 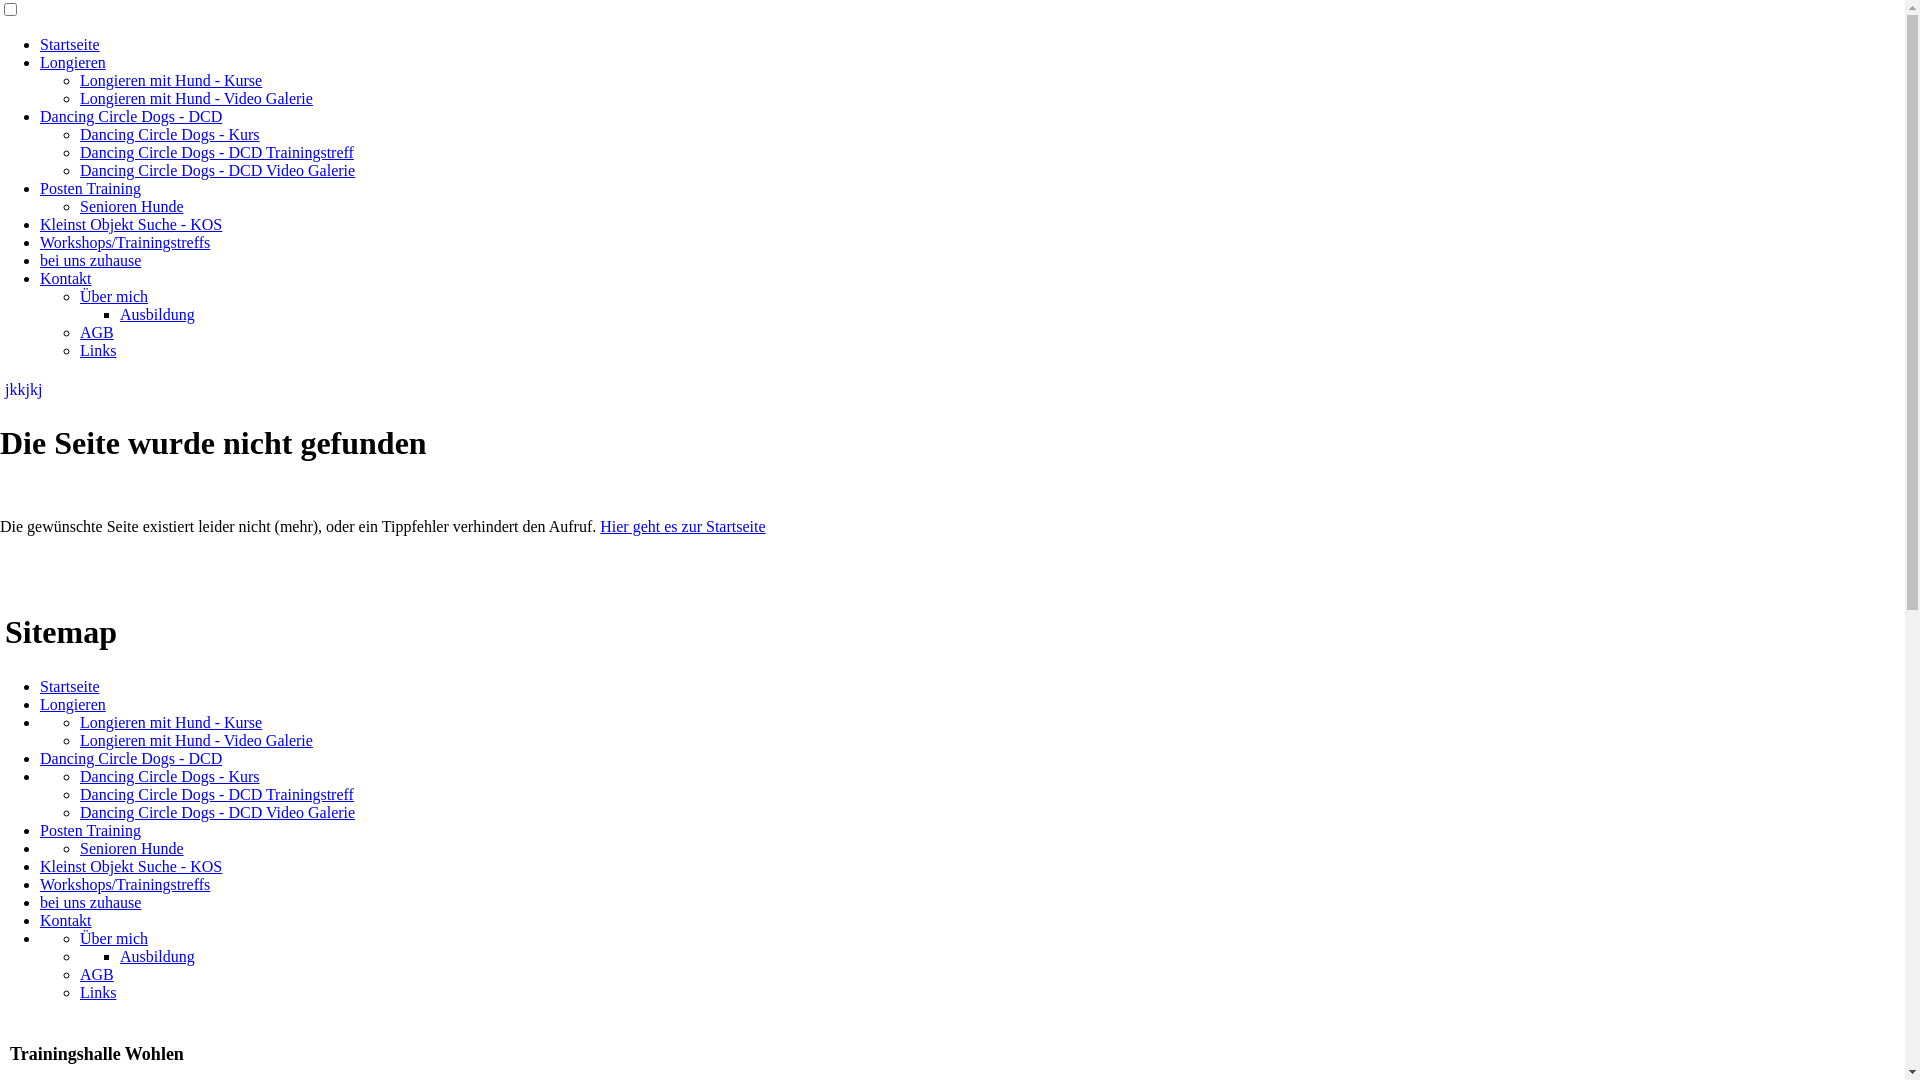 I want to click on Dancing Circle Dogs - DCD Trainingstreff, so click(x=217, y=152).